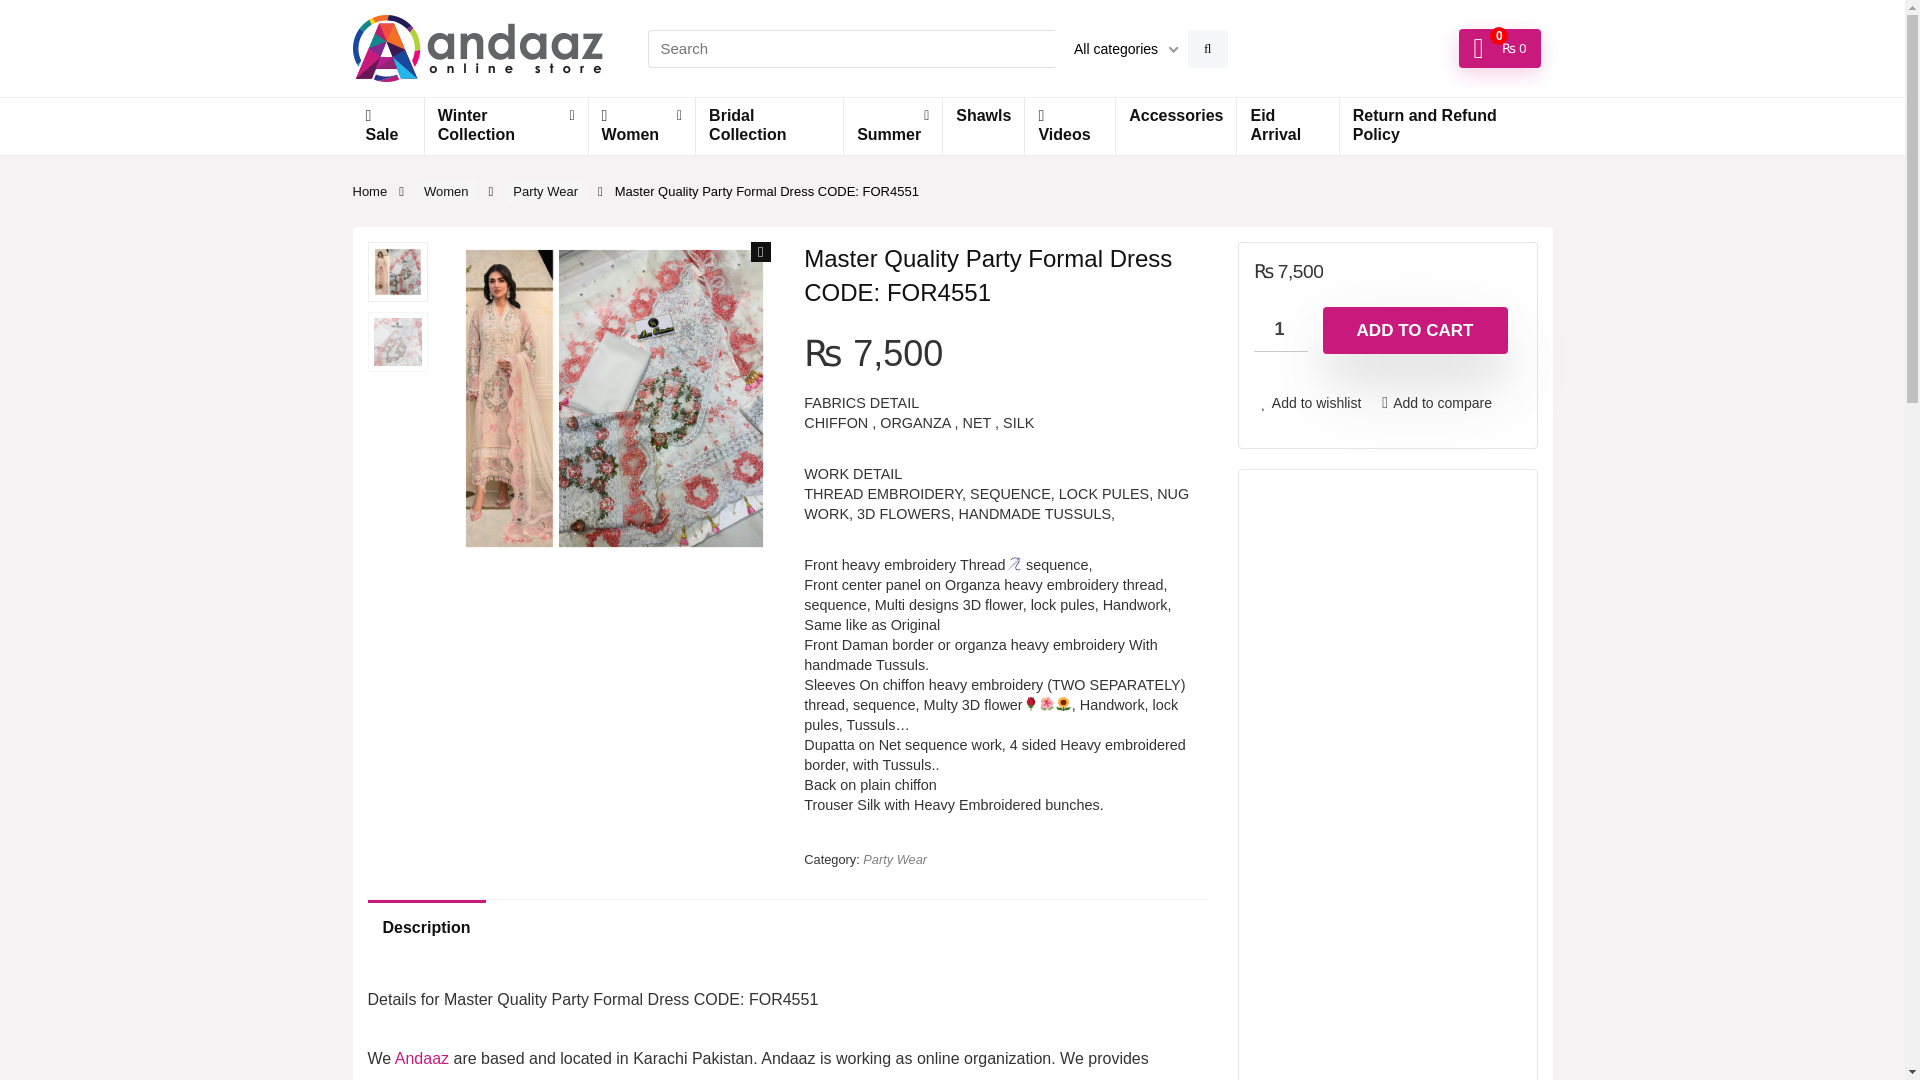 This screenshot has width=1920, height=1080. Describe the element at coordinates (768, 126) in the screenshot. I see `Bridal Collection` at that location.